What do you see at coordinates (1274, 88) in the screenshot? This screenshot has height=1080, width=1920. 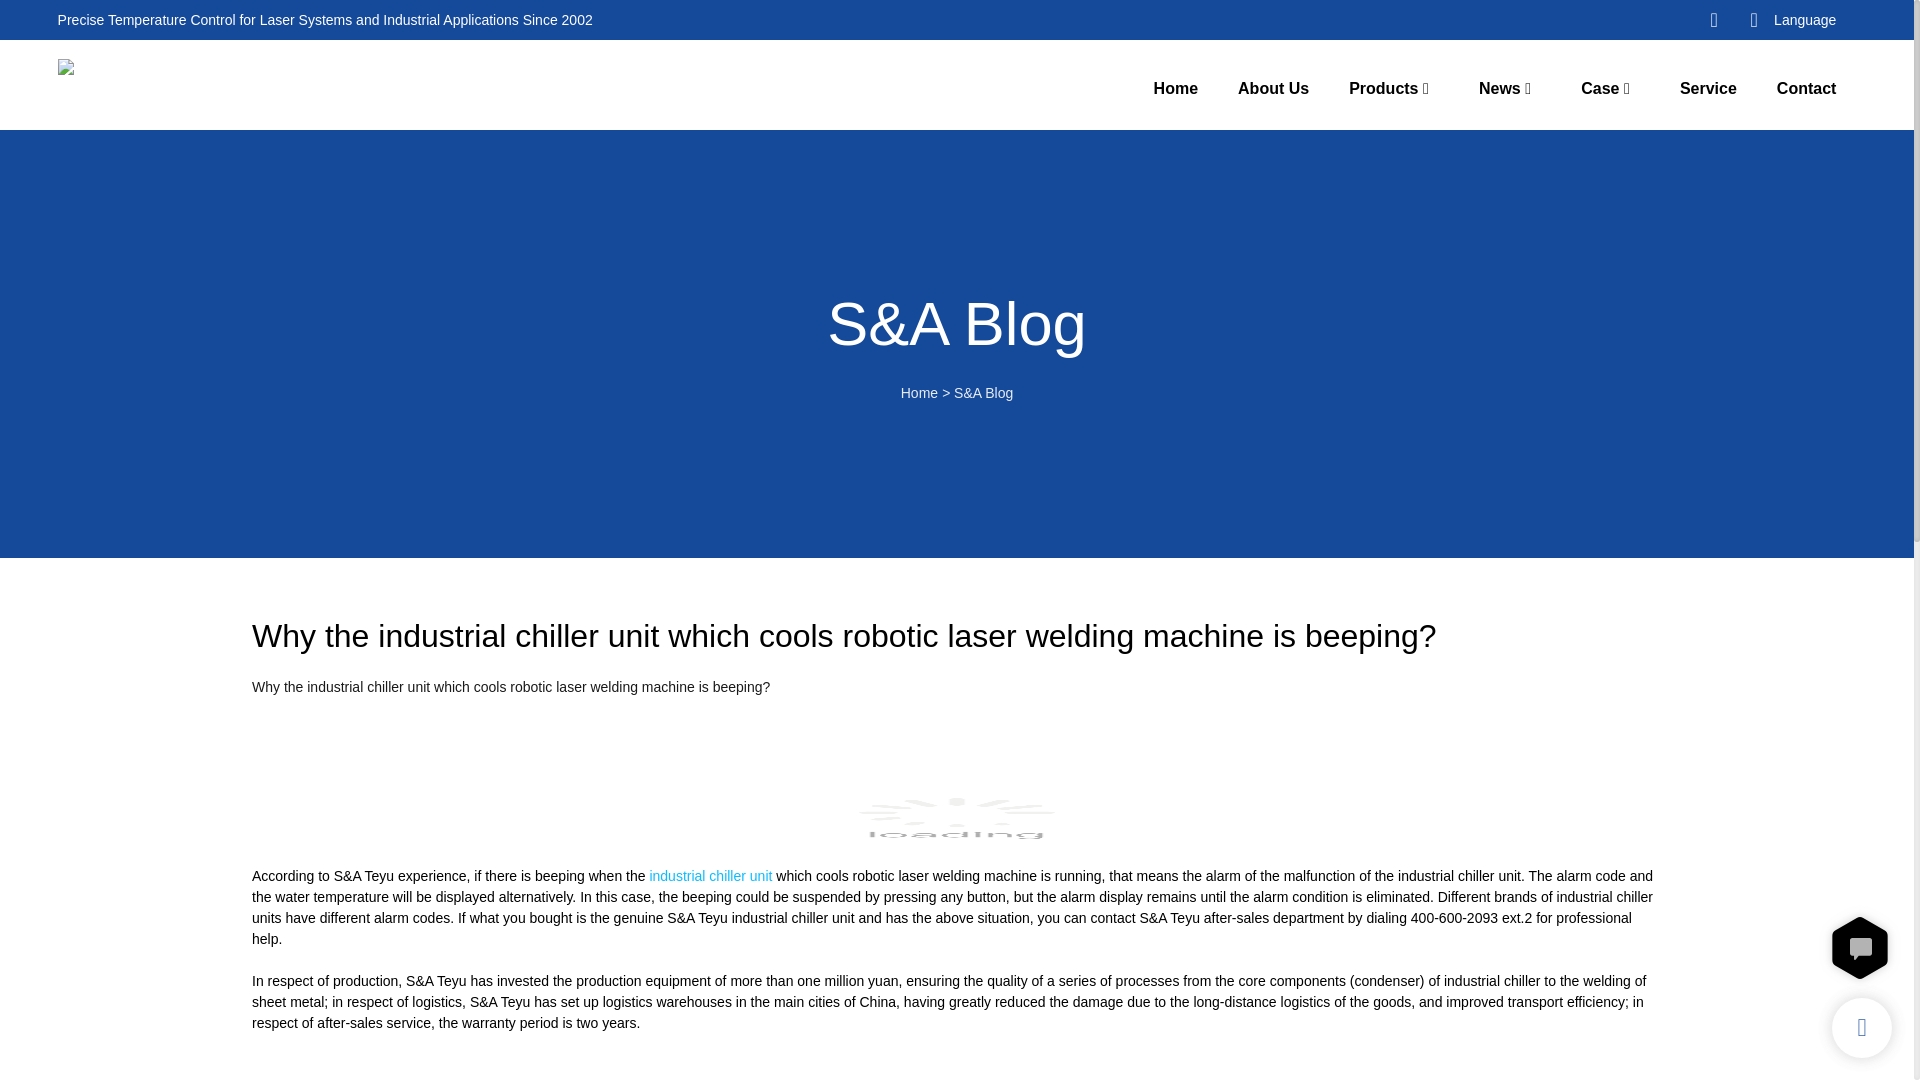 I see `About Us` at bounding box center [1274, 88].